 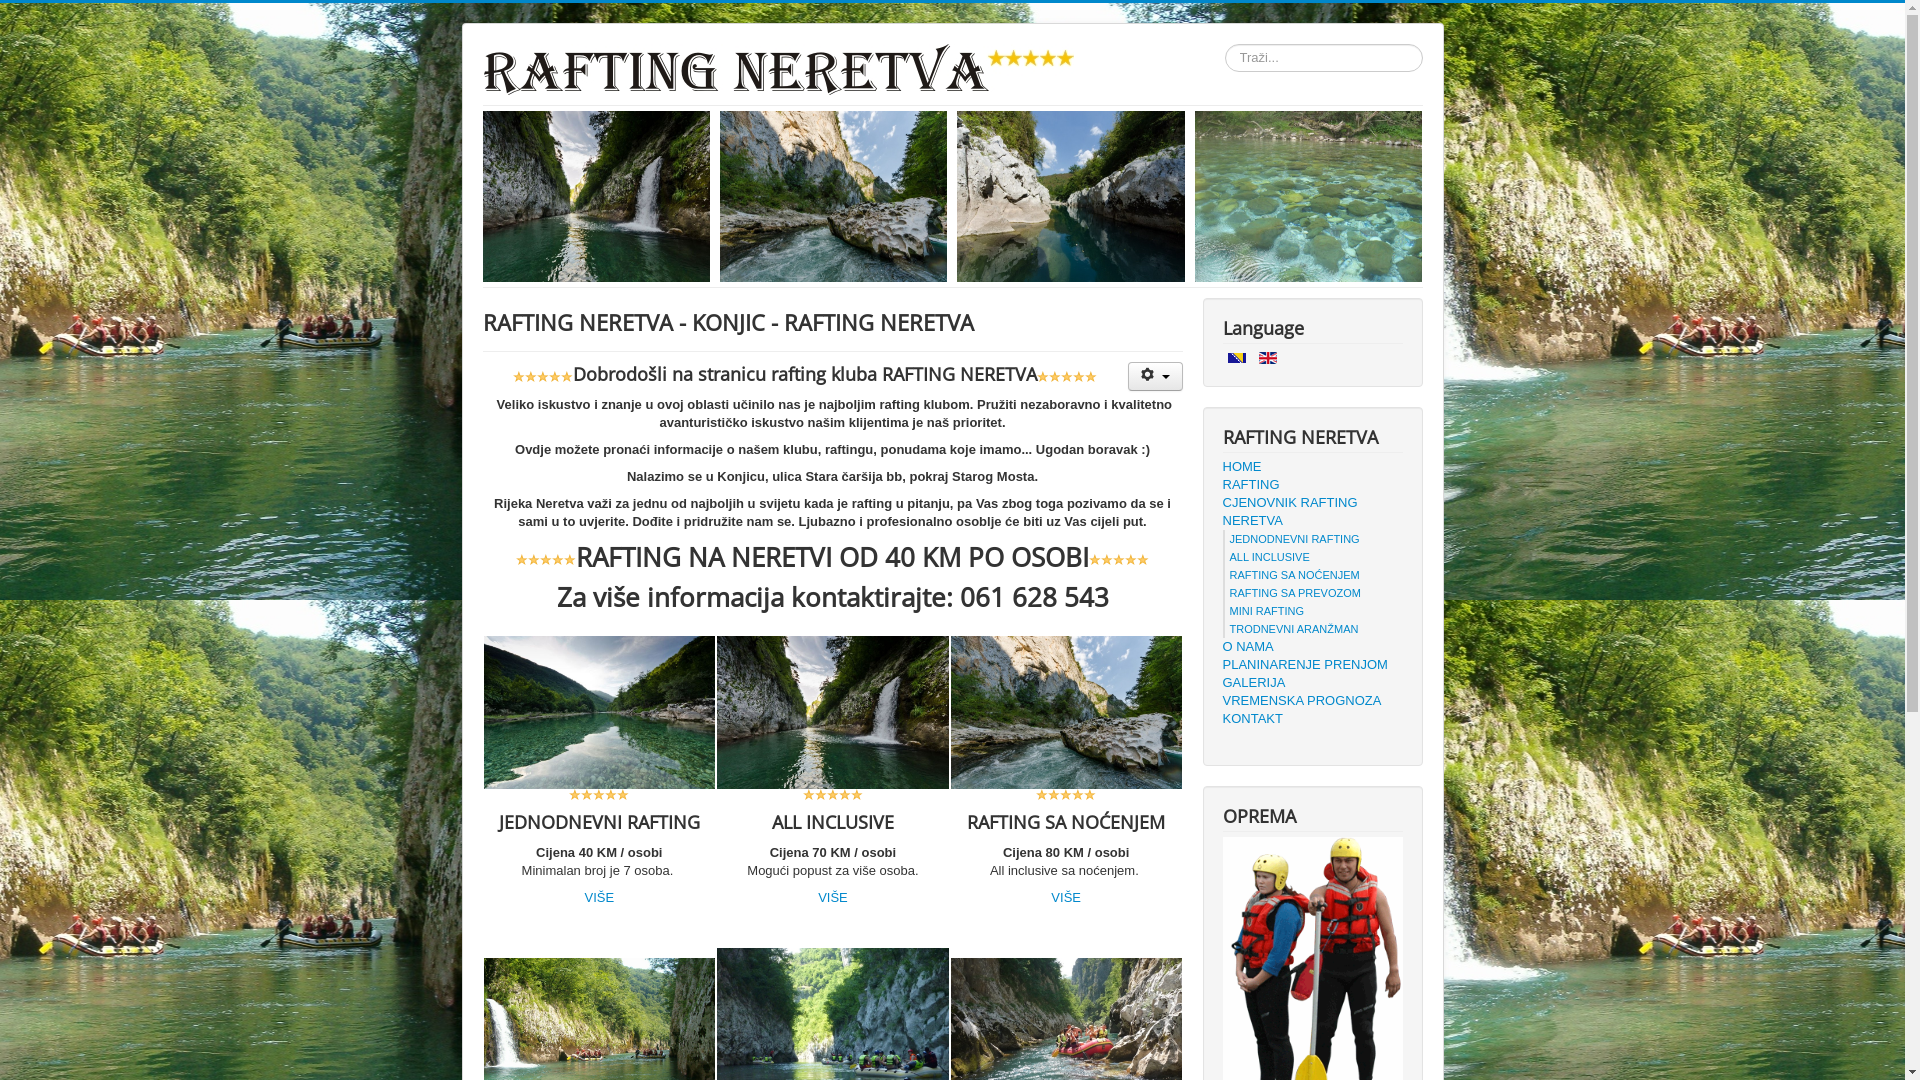 I want to click on GALERIJA, so click(x=1312, y=683).